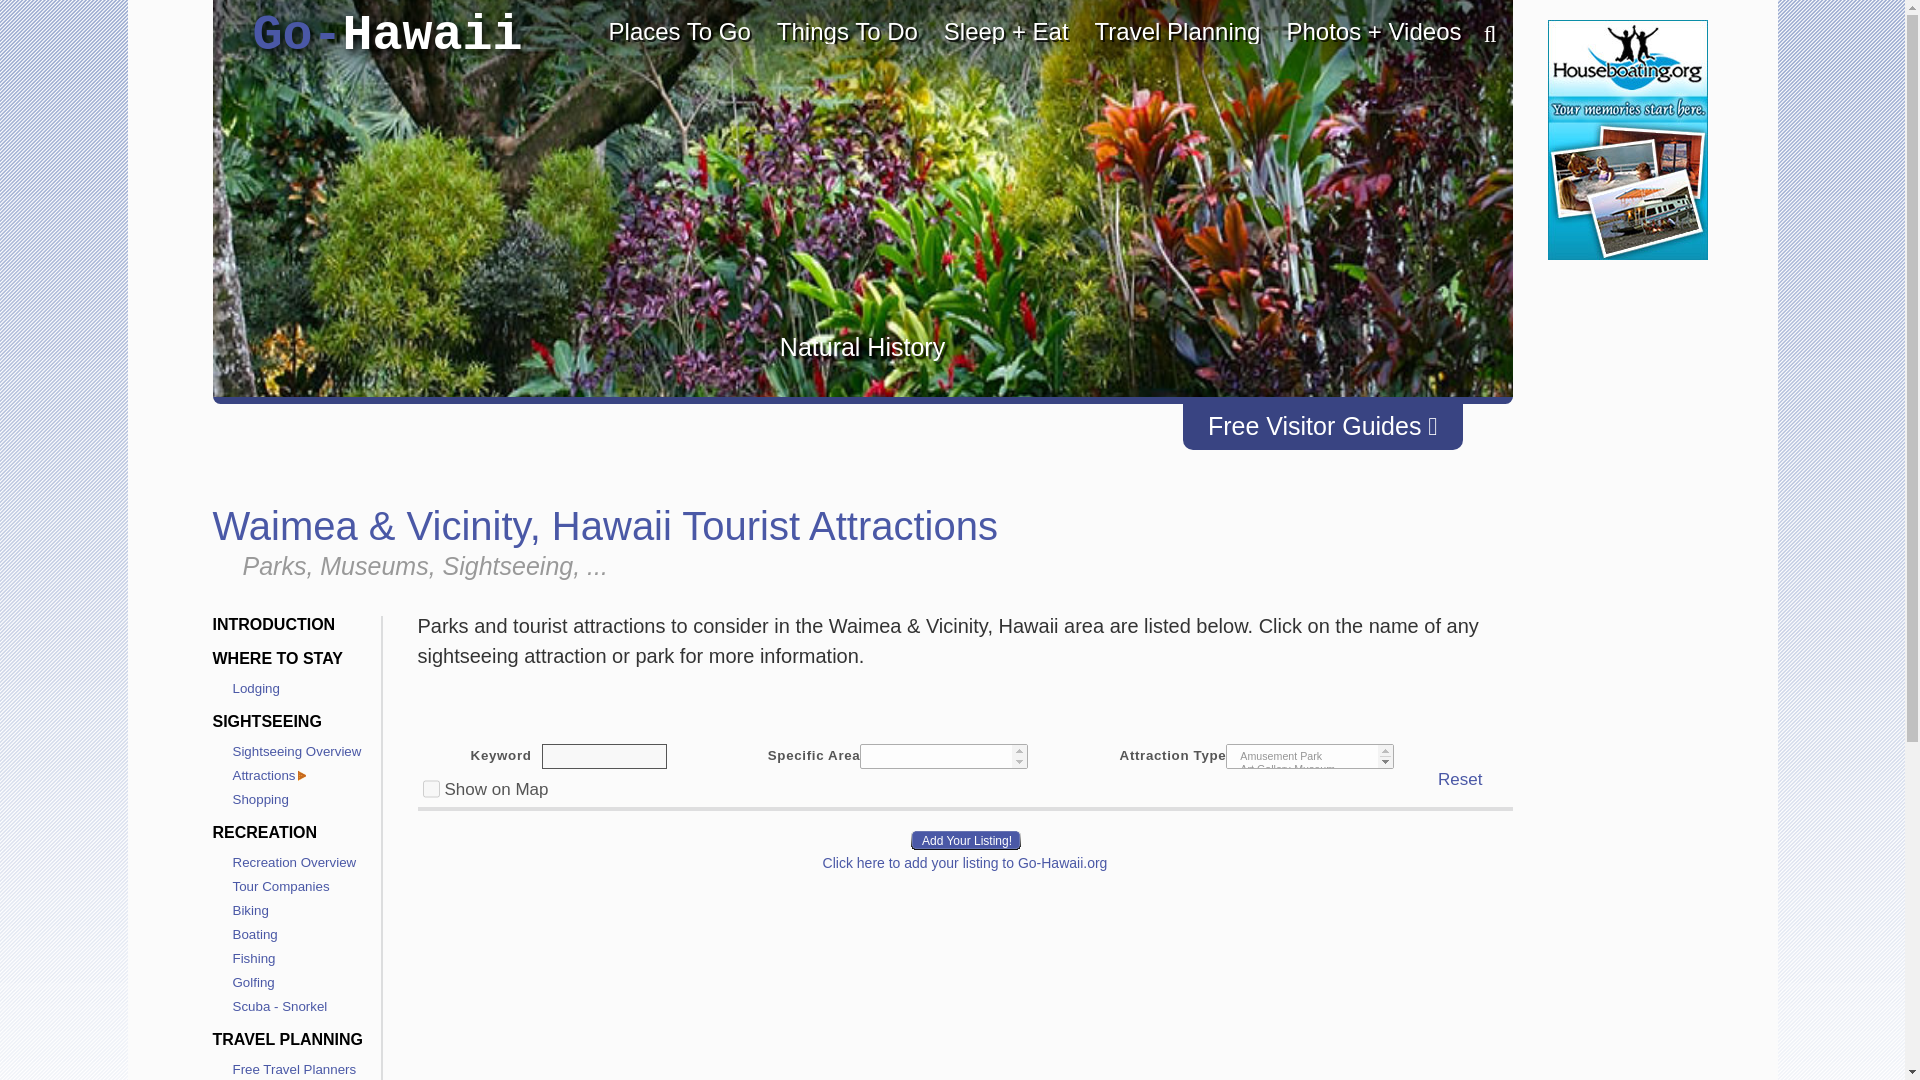  I want to click on go-hawaii.org, so click(386, 36).